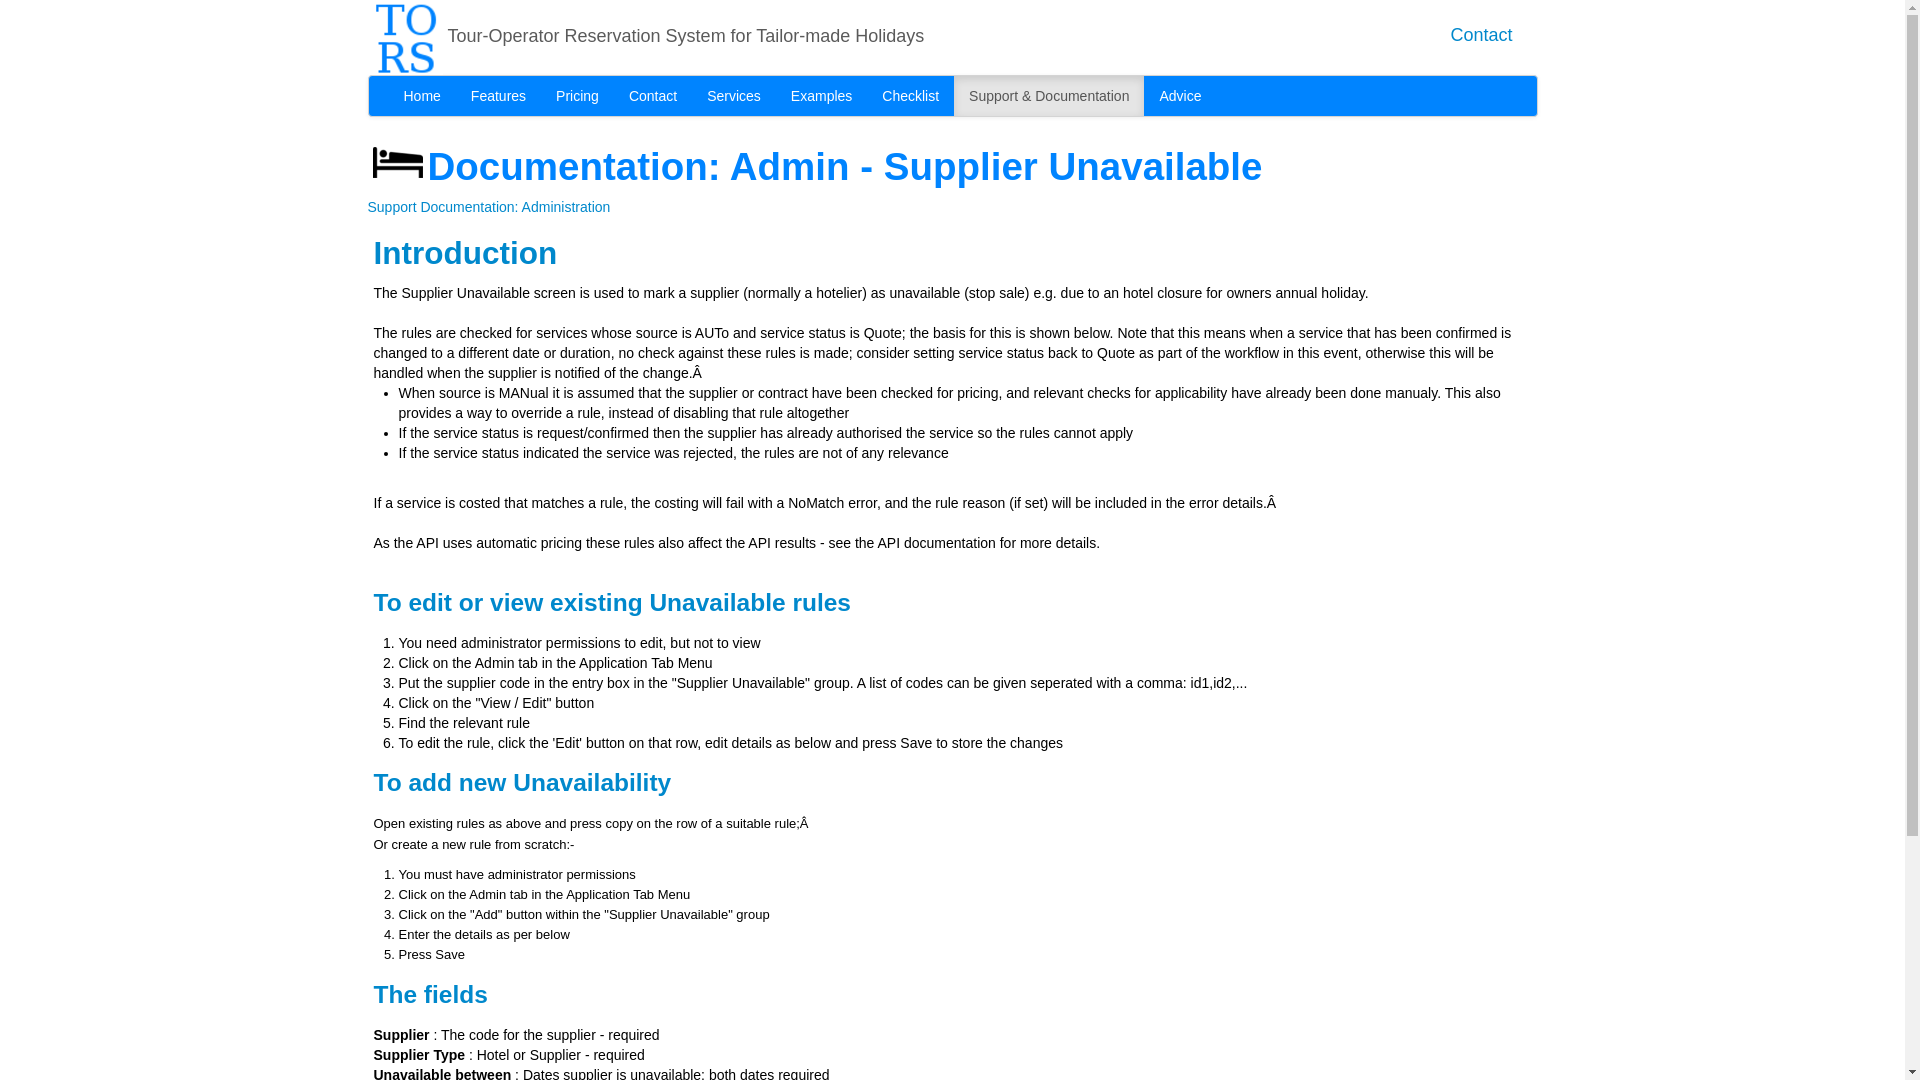 This screenshot has height=1080, width=1920. What do you see at coordinates (406, 36) in the screenshot?
I see `Tailor-made tour-operators quote creation system` at bounding box center [406, 36].